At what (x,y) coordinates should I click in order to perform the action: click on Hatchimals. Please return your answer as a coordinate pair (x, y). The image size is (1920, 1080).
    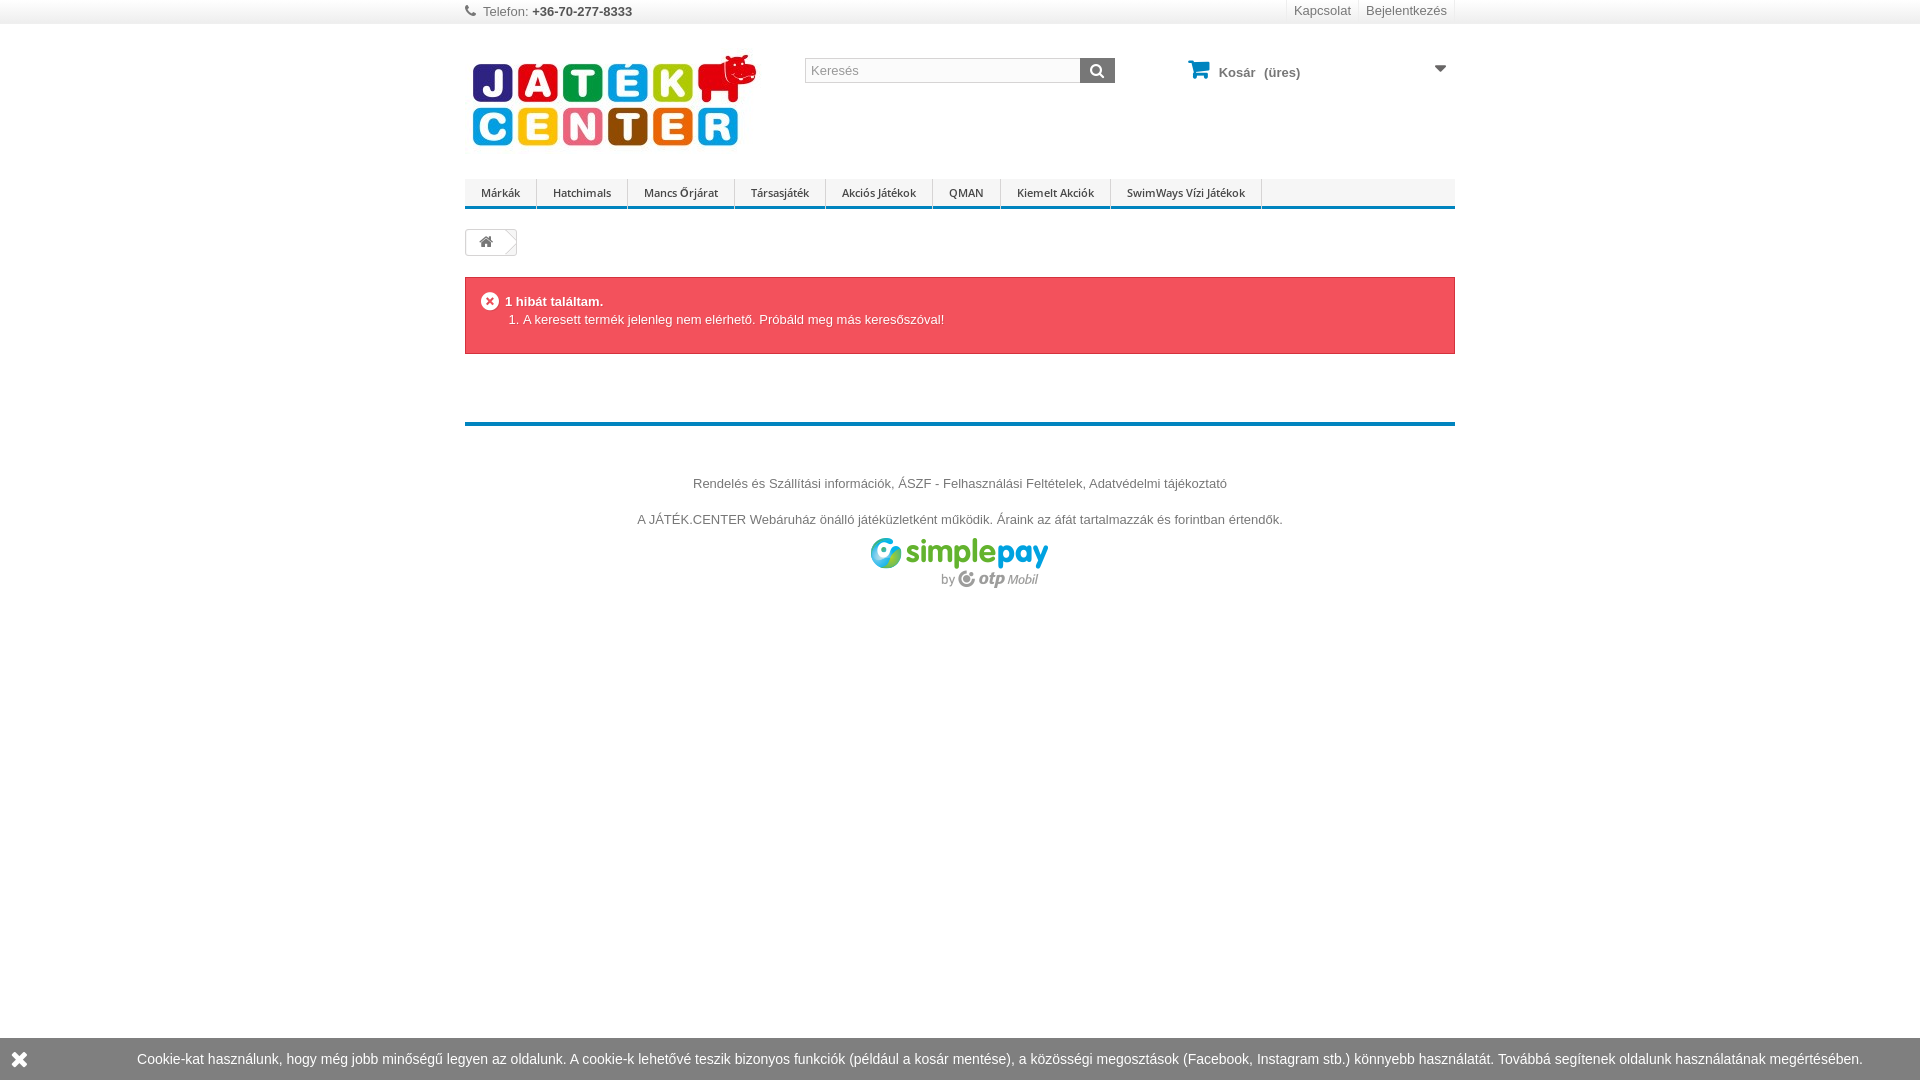
    Looking at the image, I should click on (582, 194).